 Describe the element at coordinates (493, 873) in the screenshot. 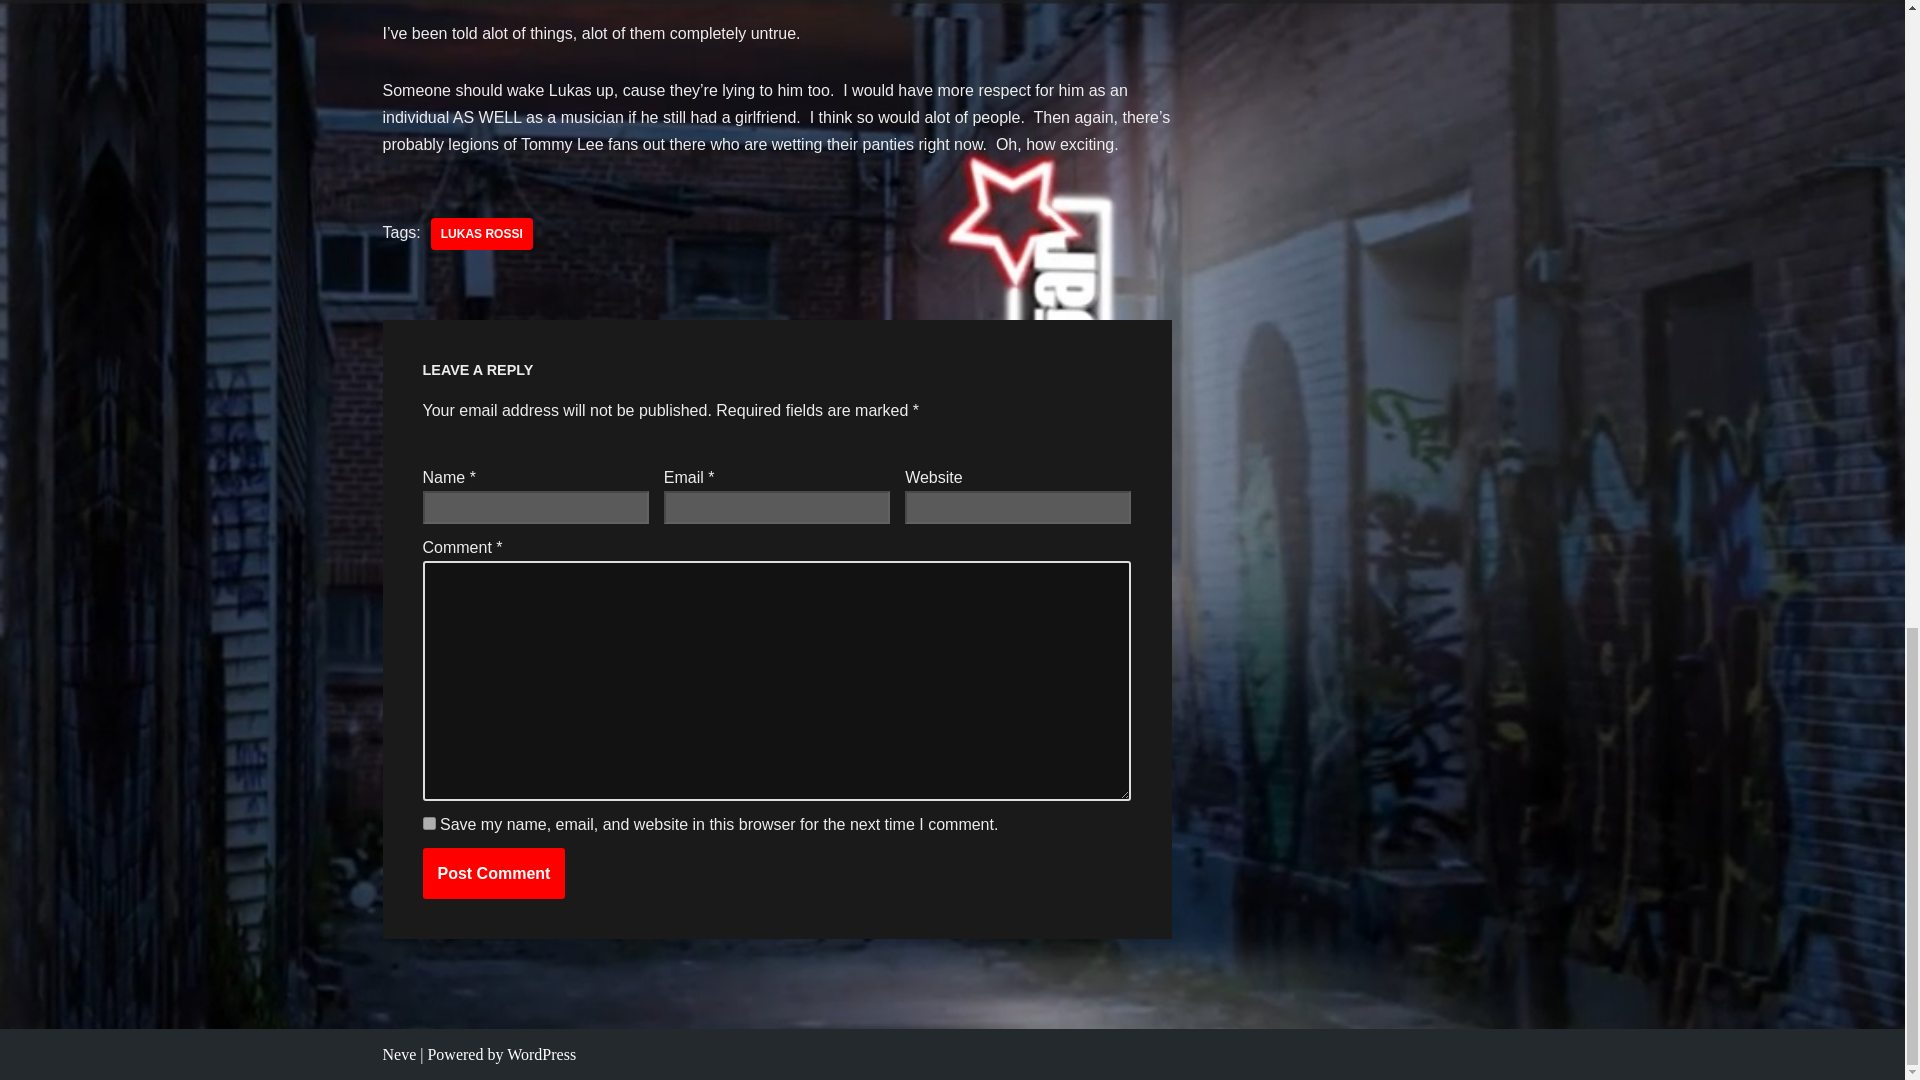

I see `Post Comment` at that location.